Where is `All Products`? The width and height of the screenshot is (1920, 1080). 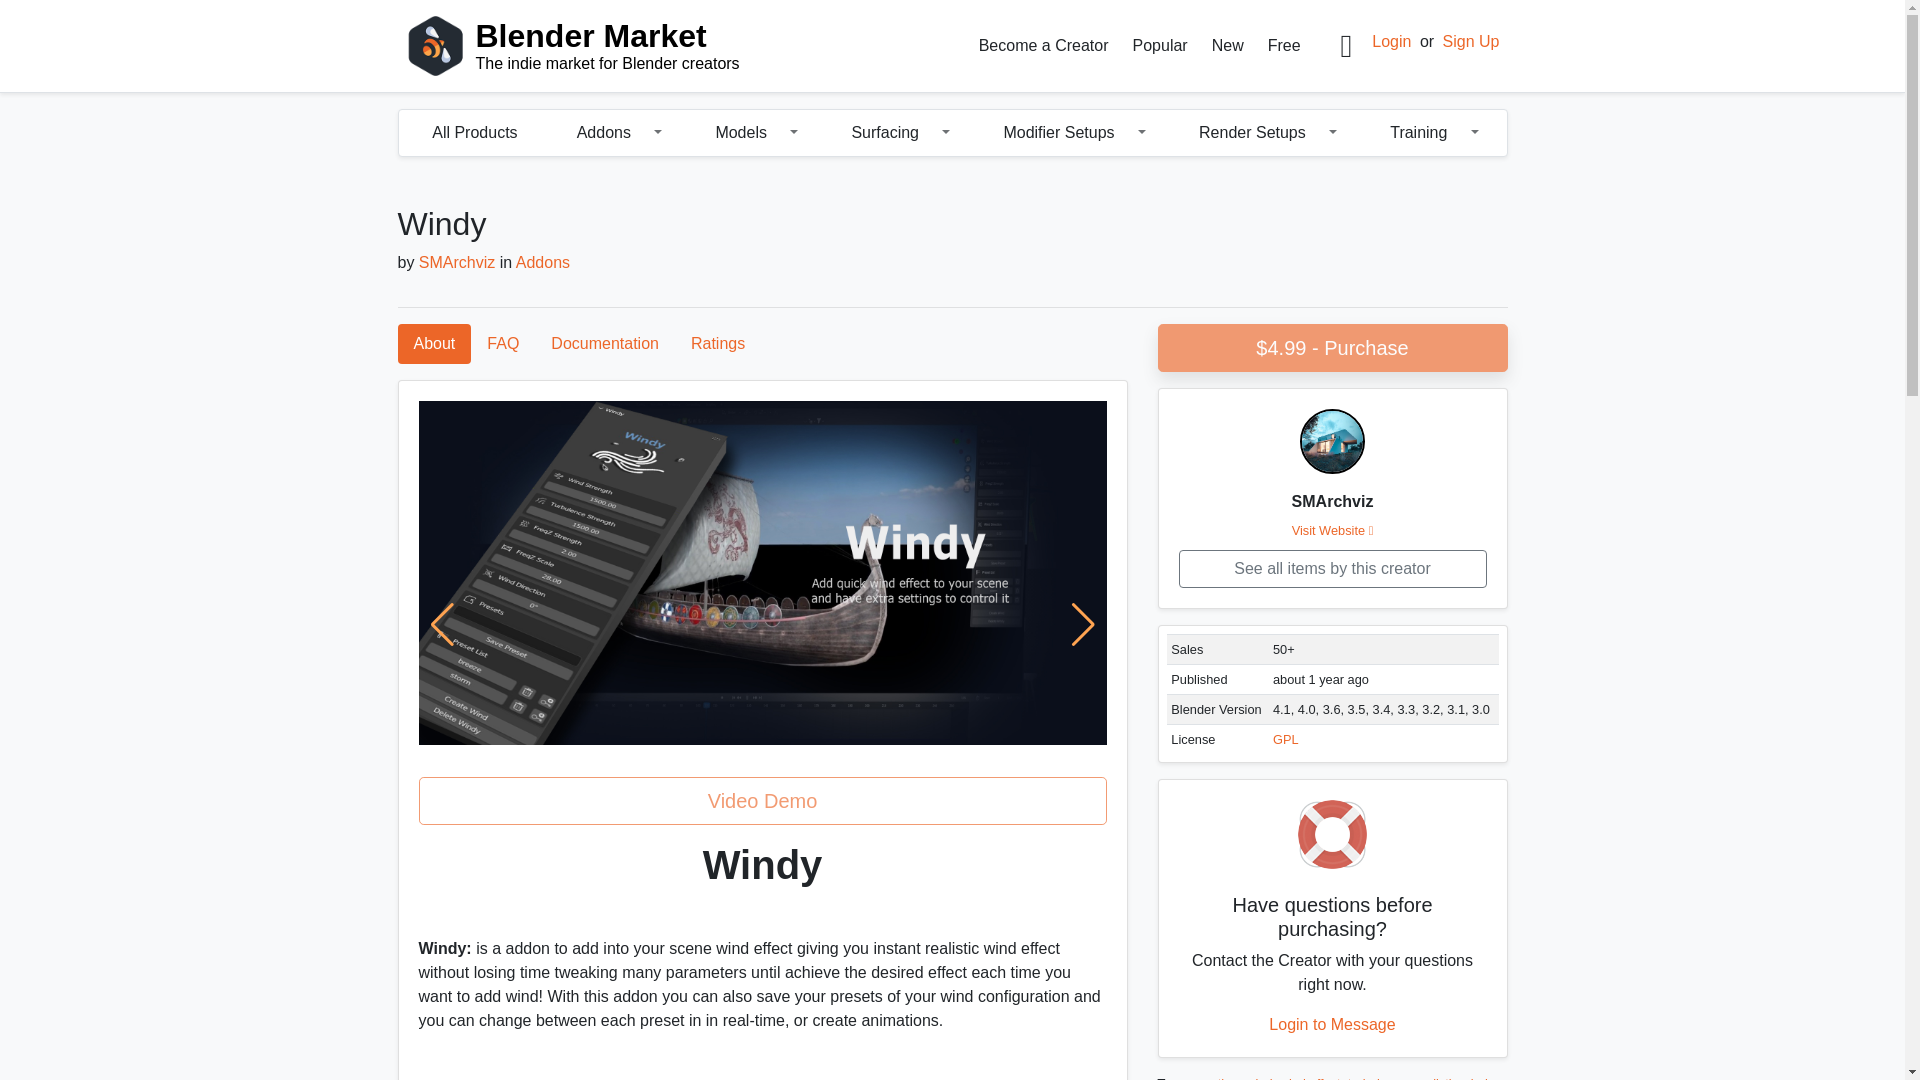 All Products is located at coordinates (474, 133).